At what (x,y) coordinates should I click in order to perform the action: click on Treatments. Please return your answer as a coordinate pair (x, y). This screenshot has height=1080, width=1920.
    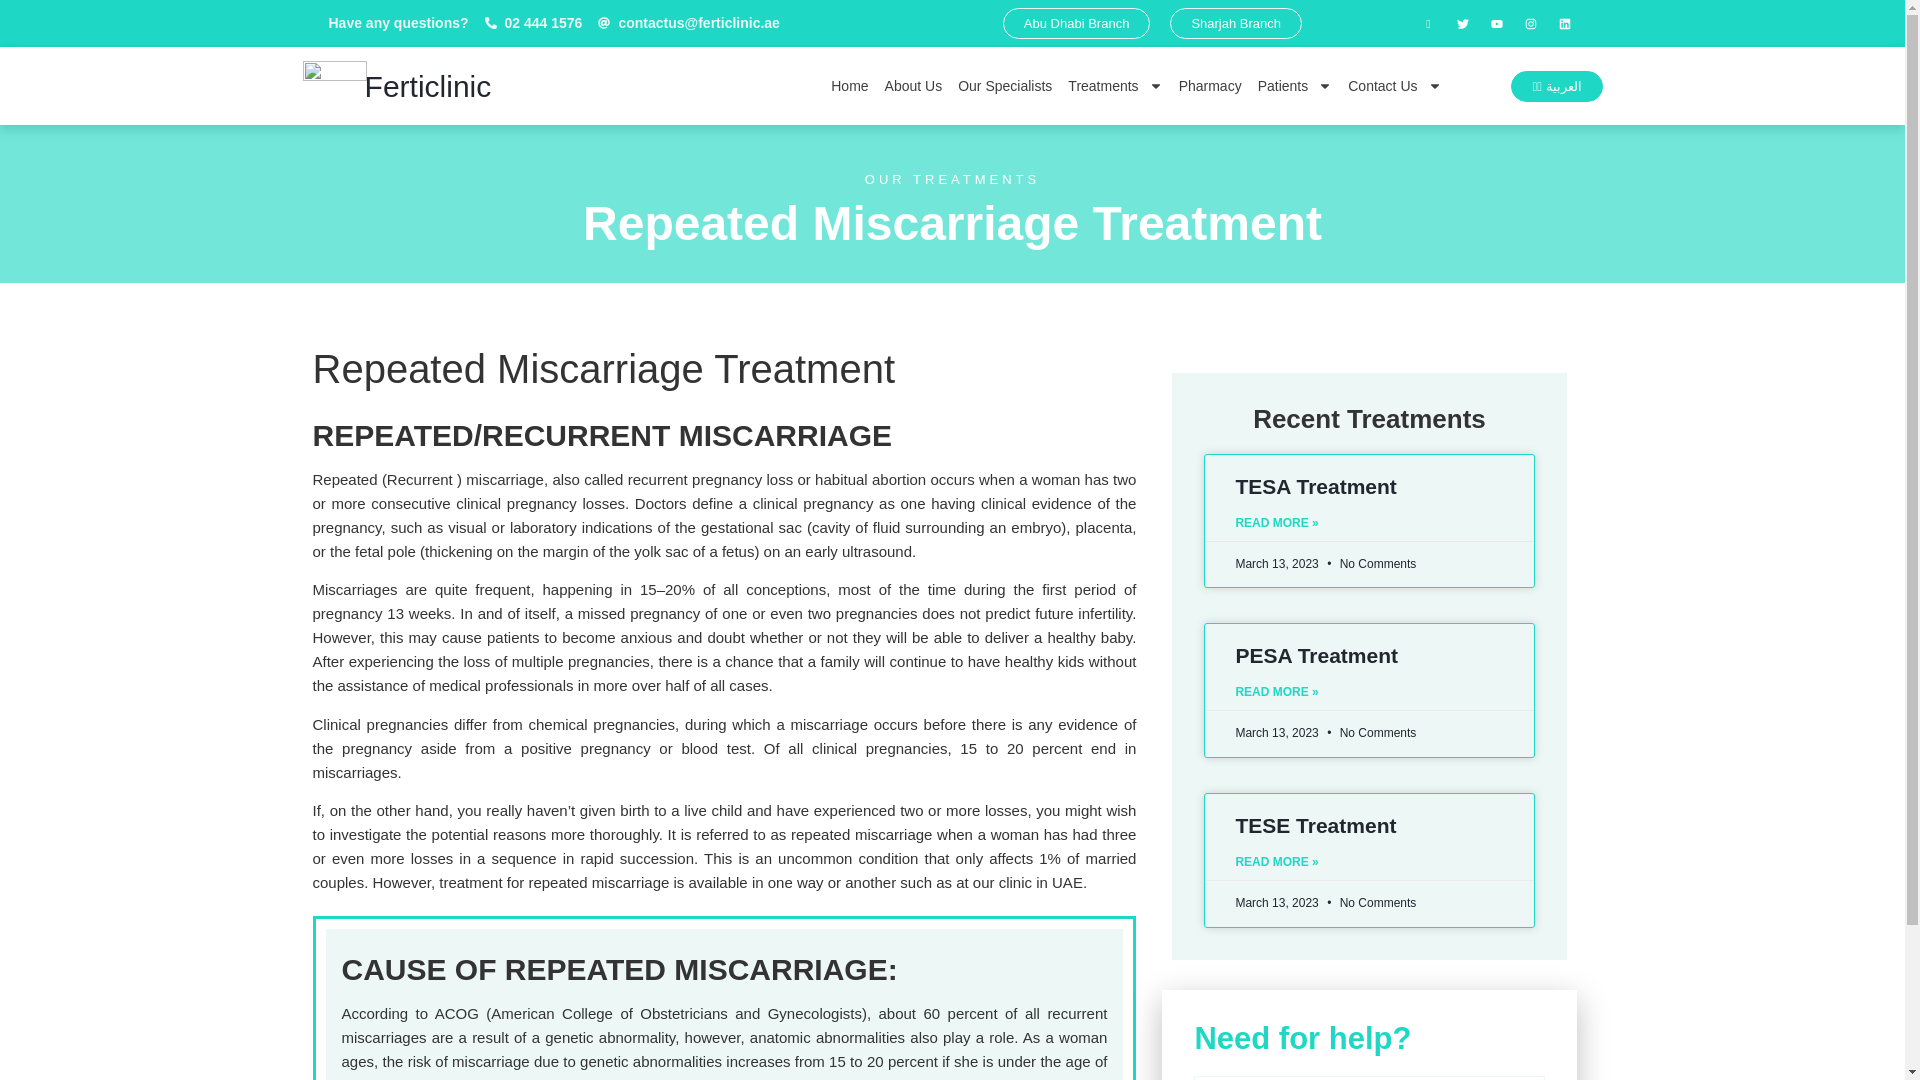
    Looking at the image, I should click on (1114, 86).